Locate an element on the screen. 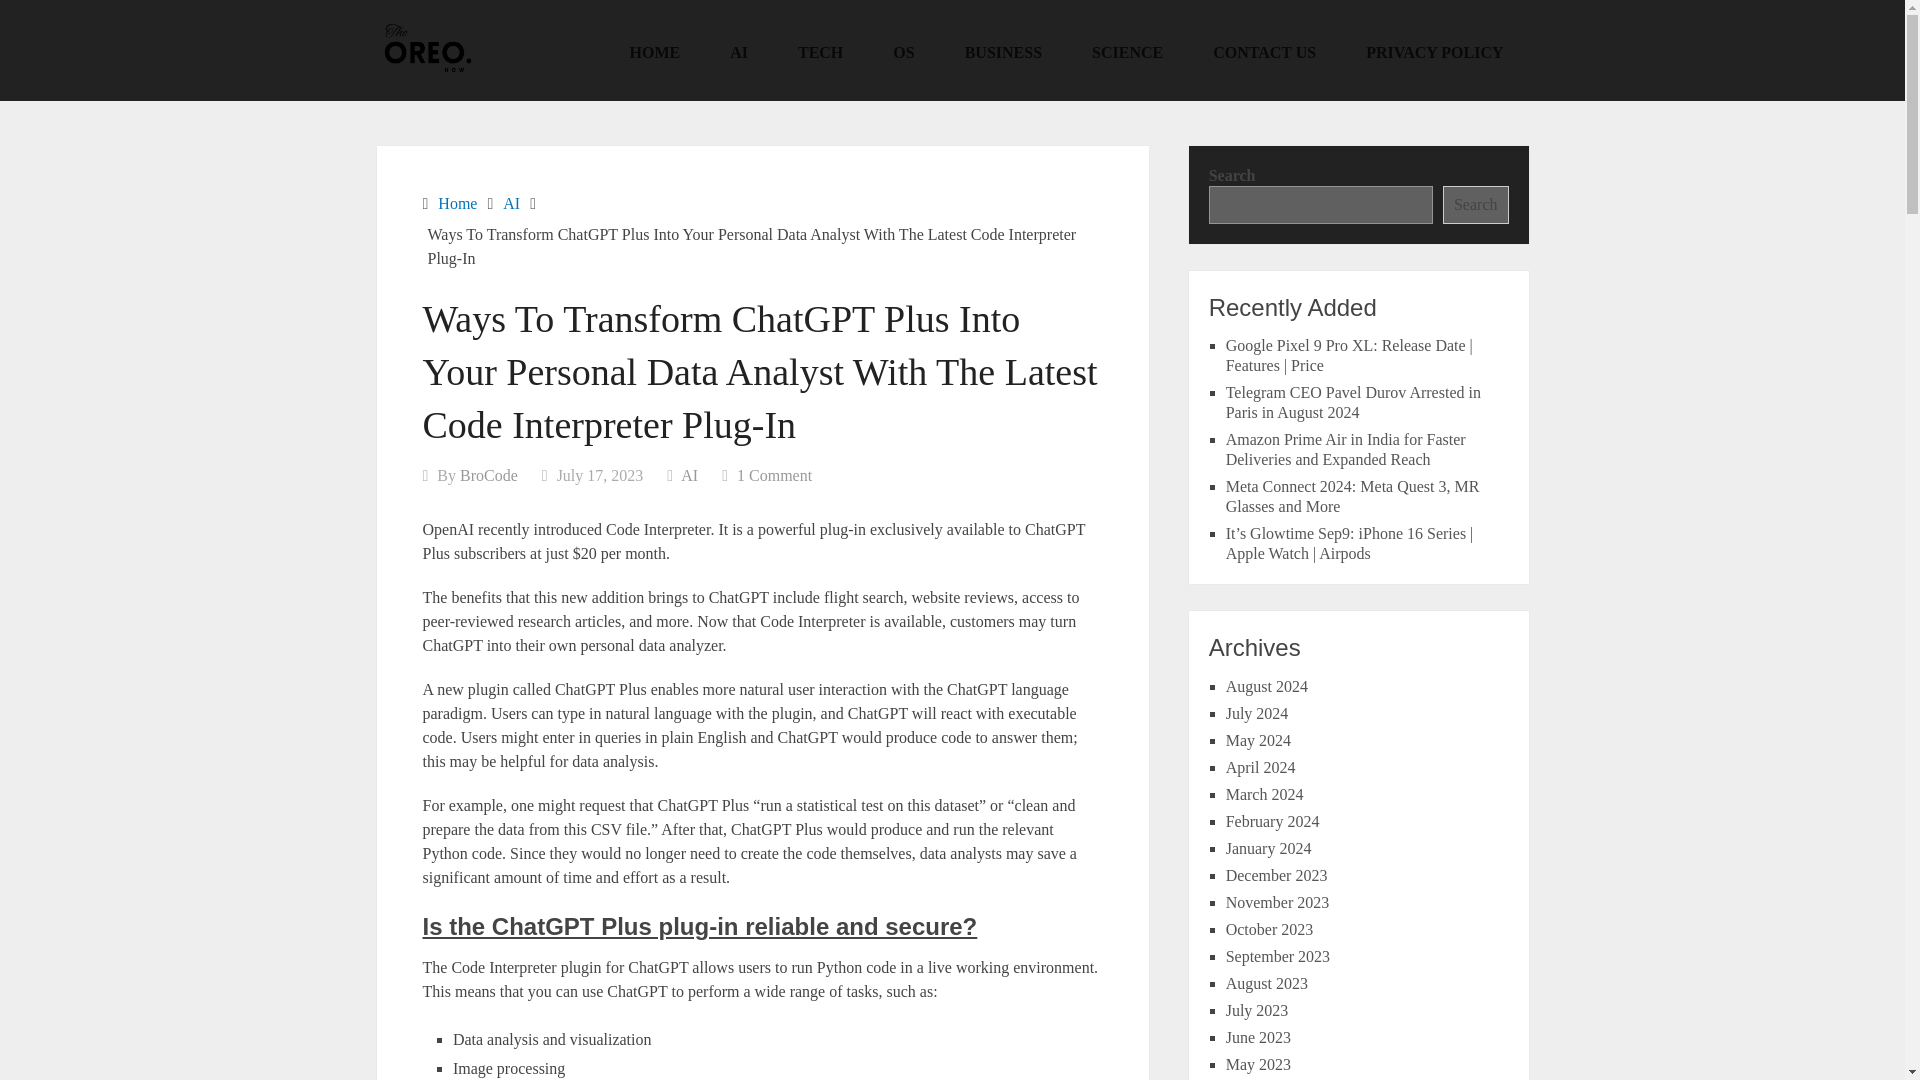 Image resolution: width=1920 pixels, height=1080 pixels. December 2023 is located at coordinates (1277, 876).